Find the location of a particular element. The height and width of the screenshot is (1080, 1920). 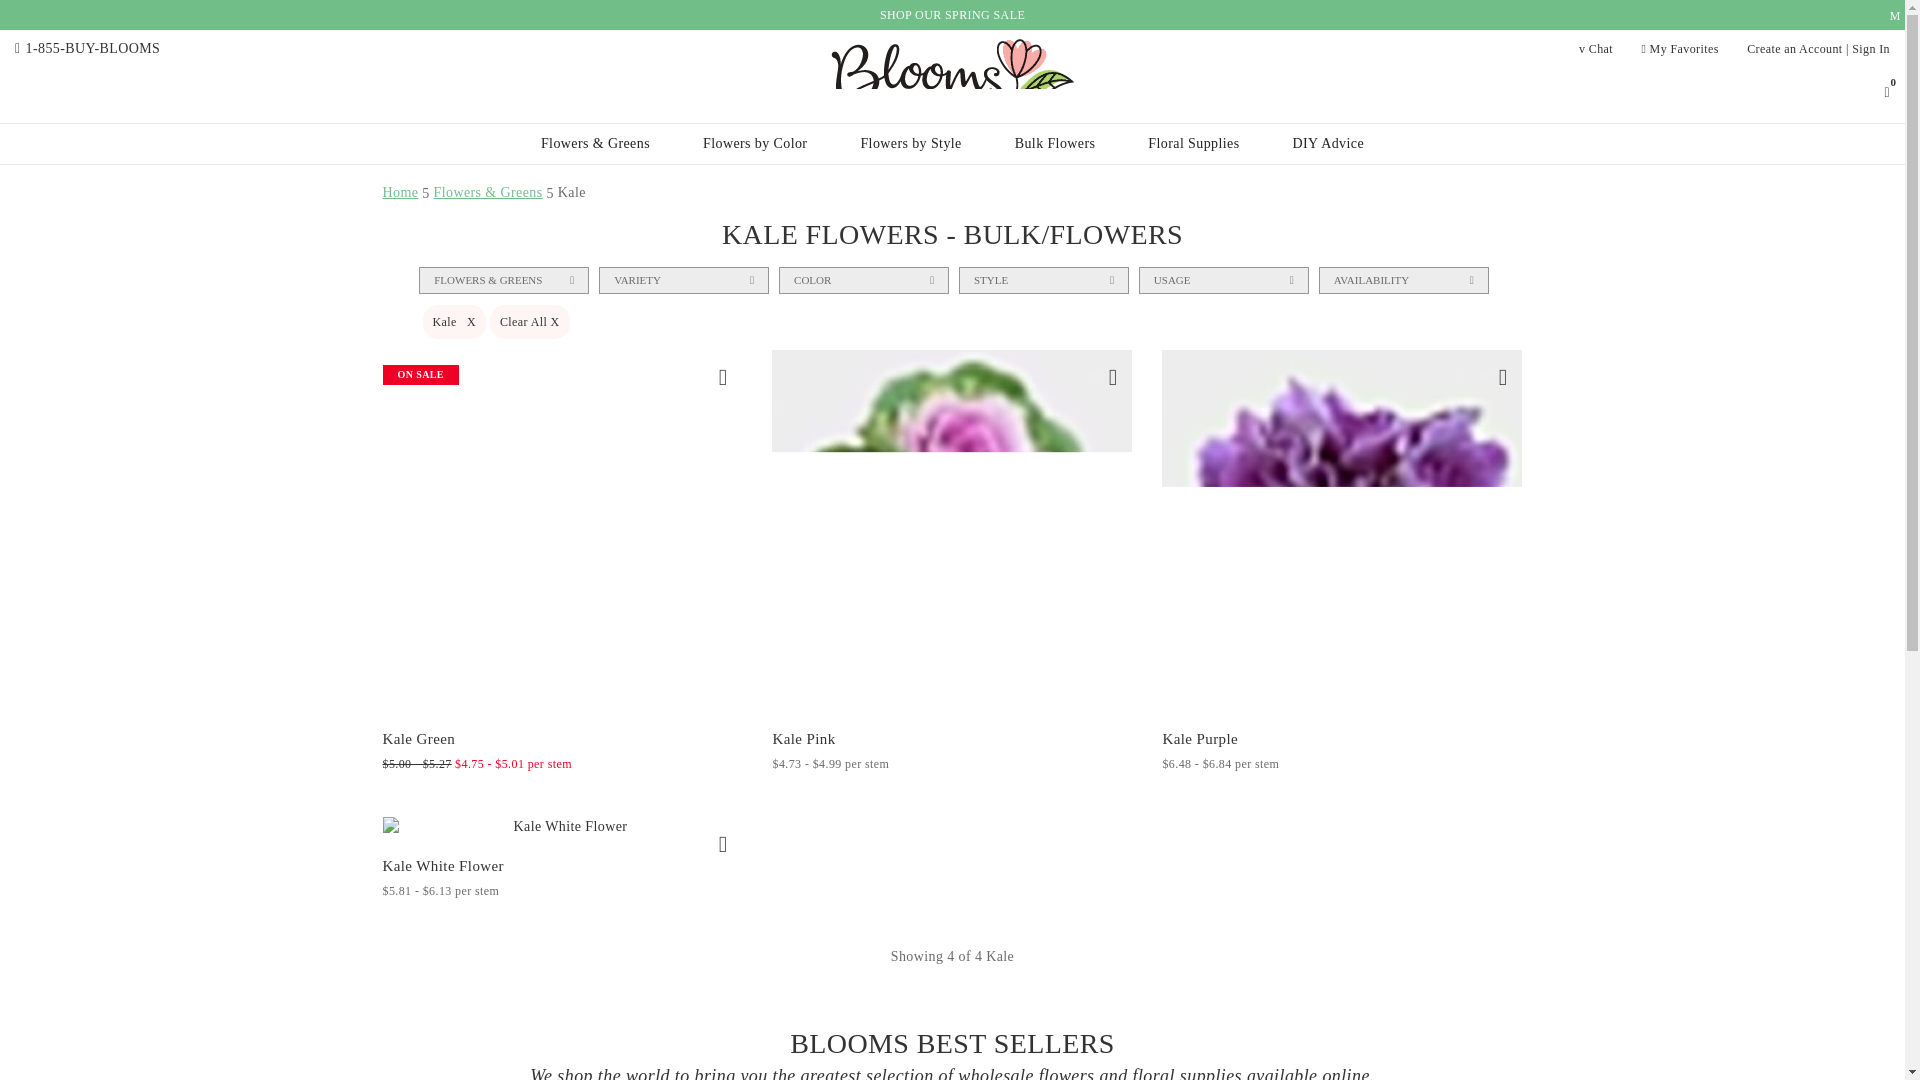

Sign In is located at coordinates (1870, 49).